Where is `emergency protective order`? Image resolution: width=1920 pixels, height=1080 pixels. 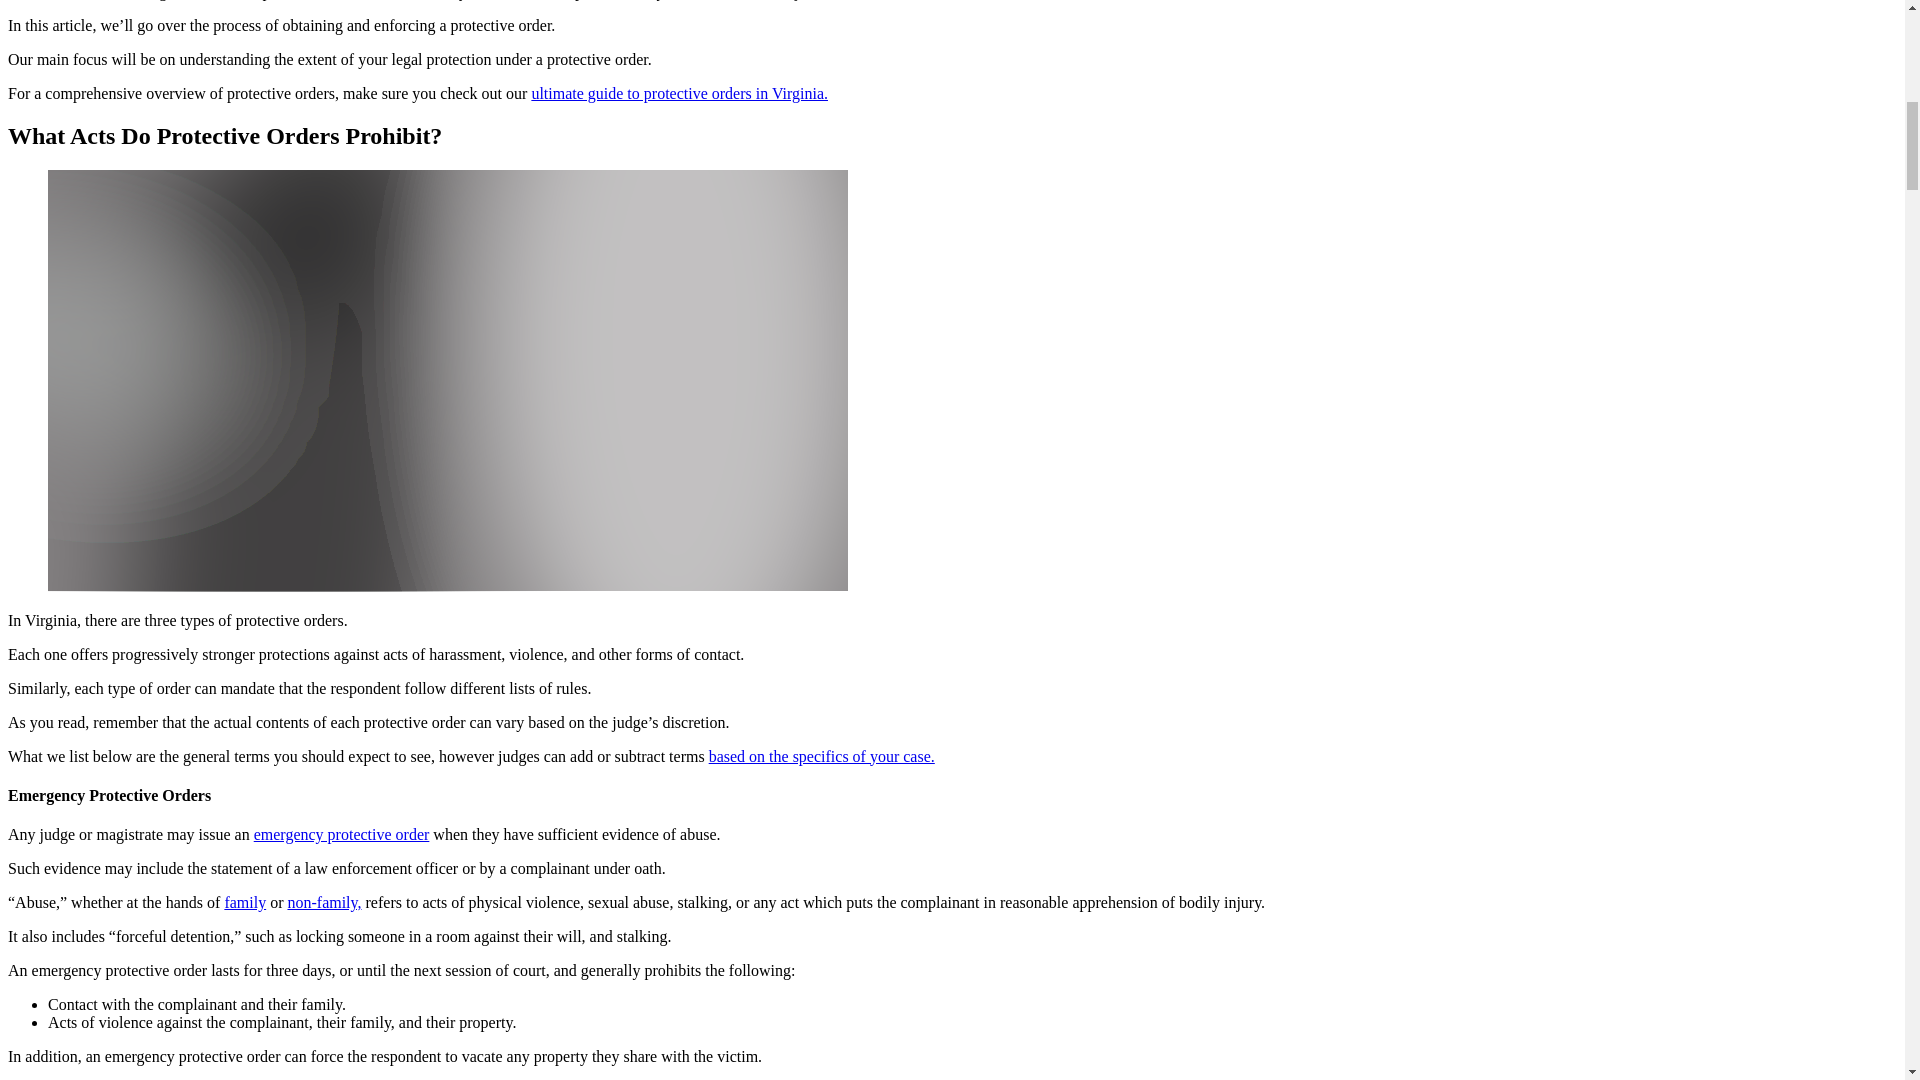 emergency protective order is located at coordinates (342, 834).